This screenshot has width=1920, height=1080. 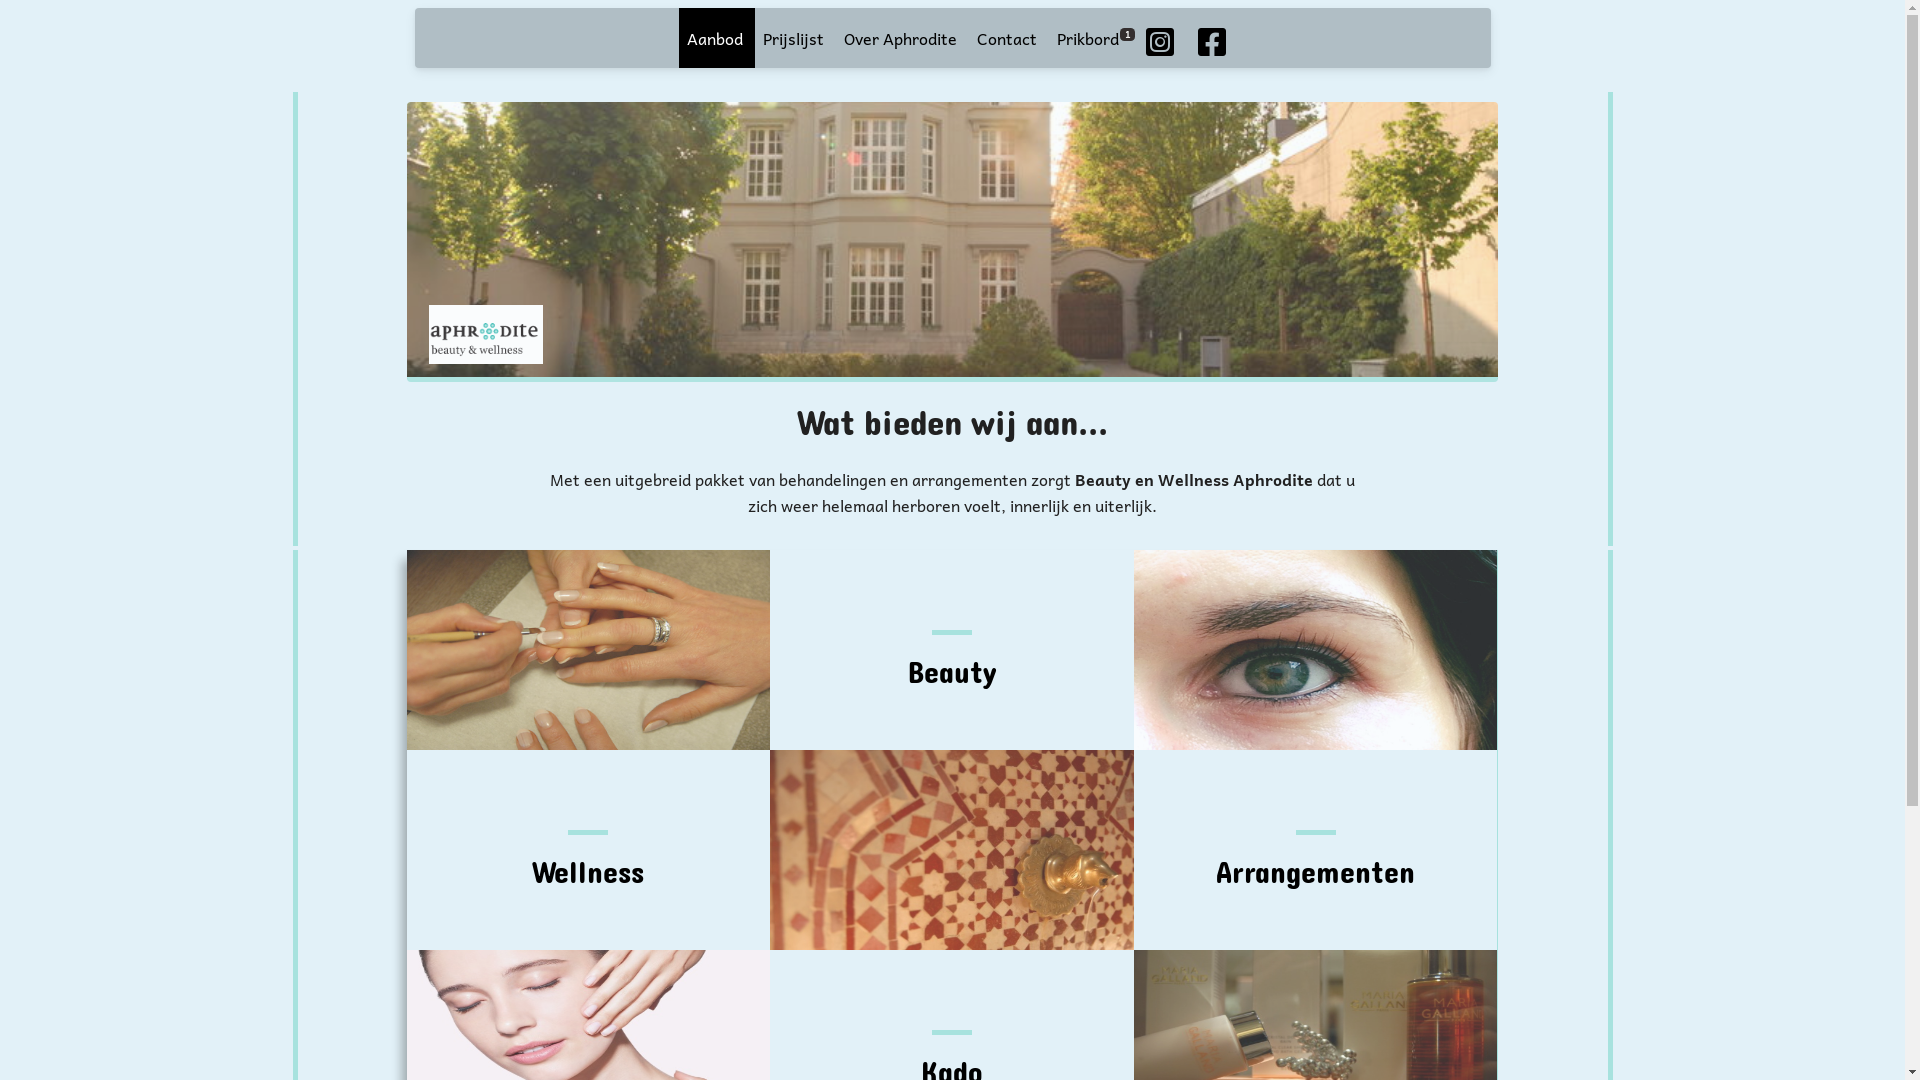 I want to click on Prijslijst, so click(x=794, y=39).